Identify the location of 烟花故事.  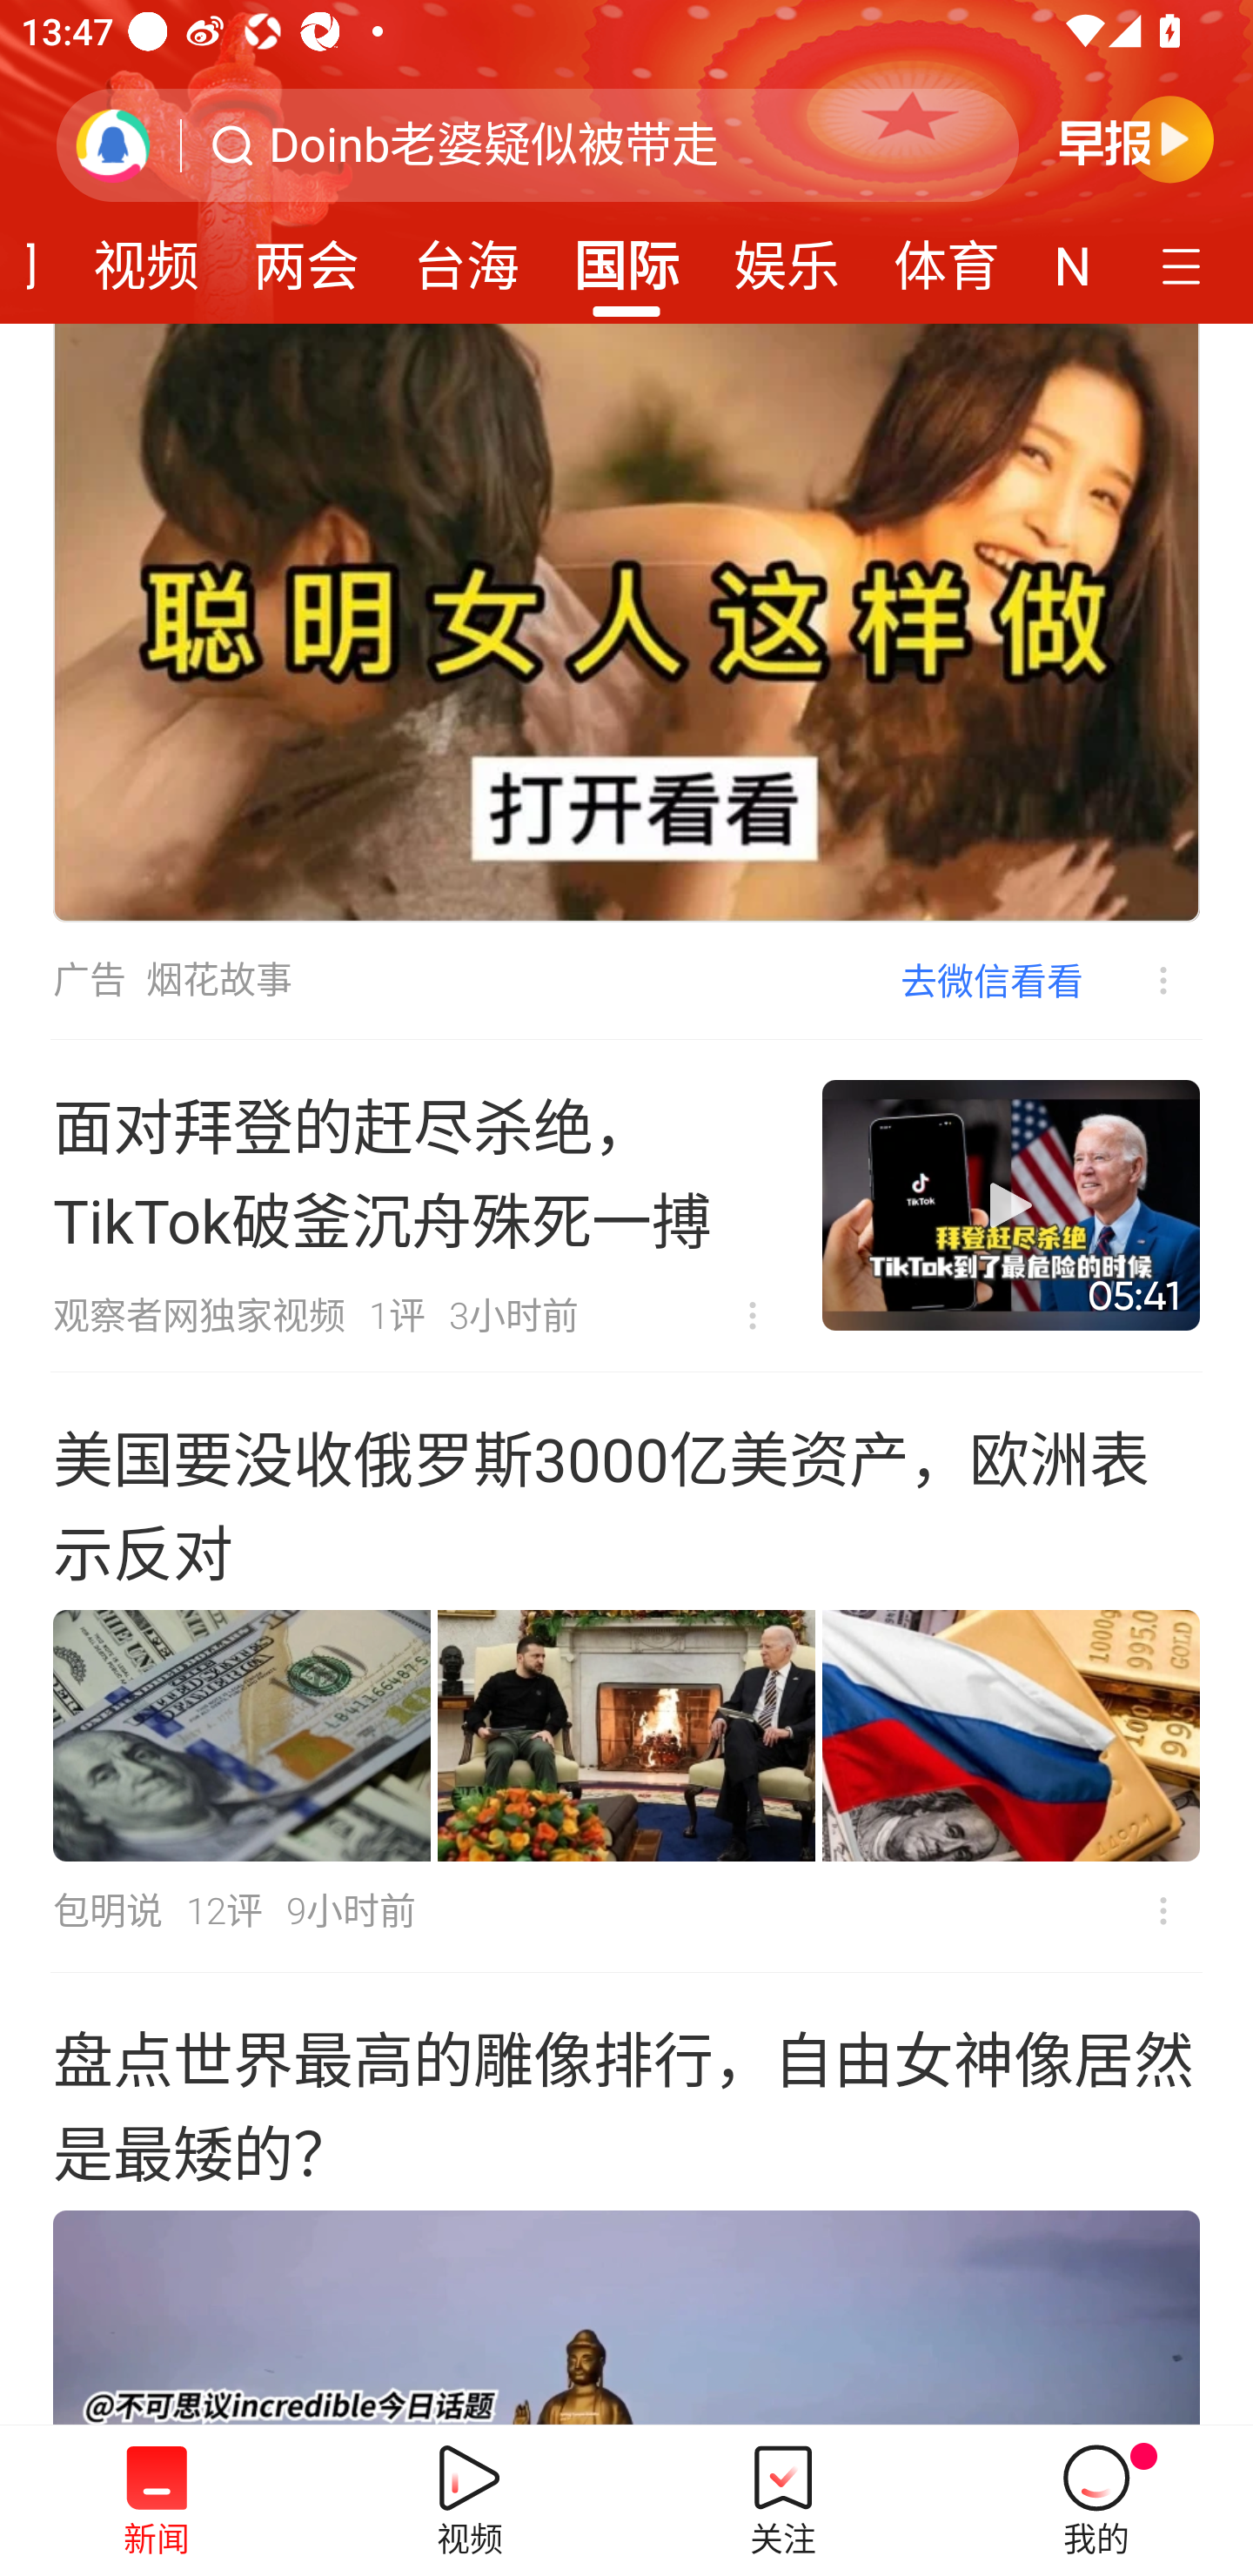
(219, 980).